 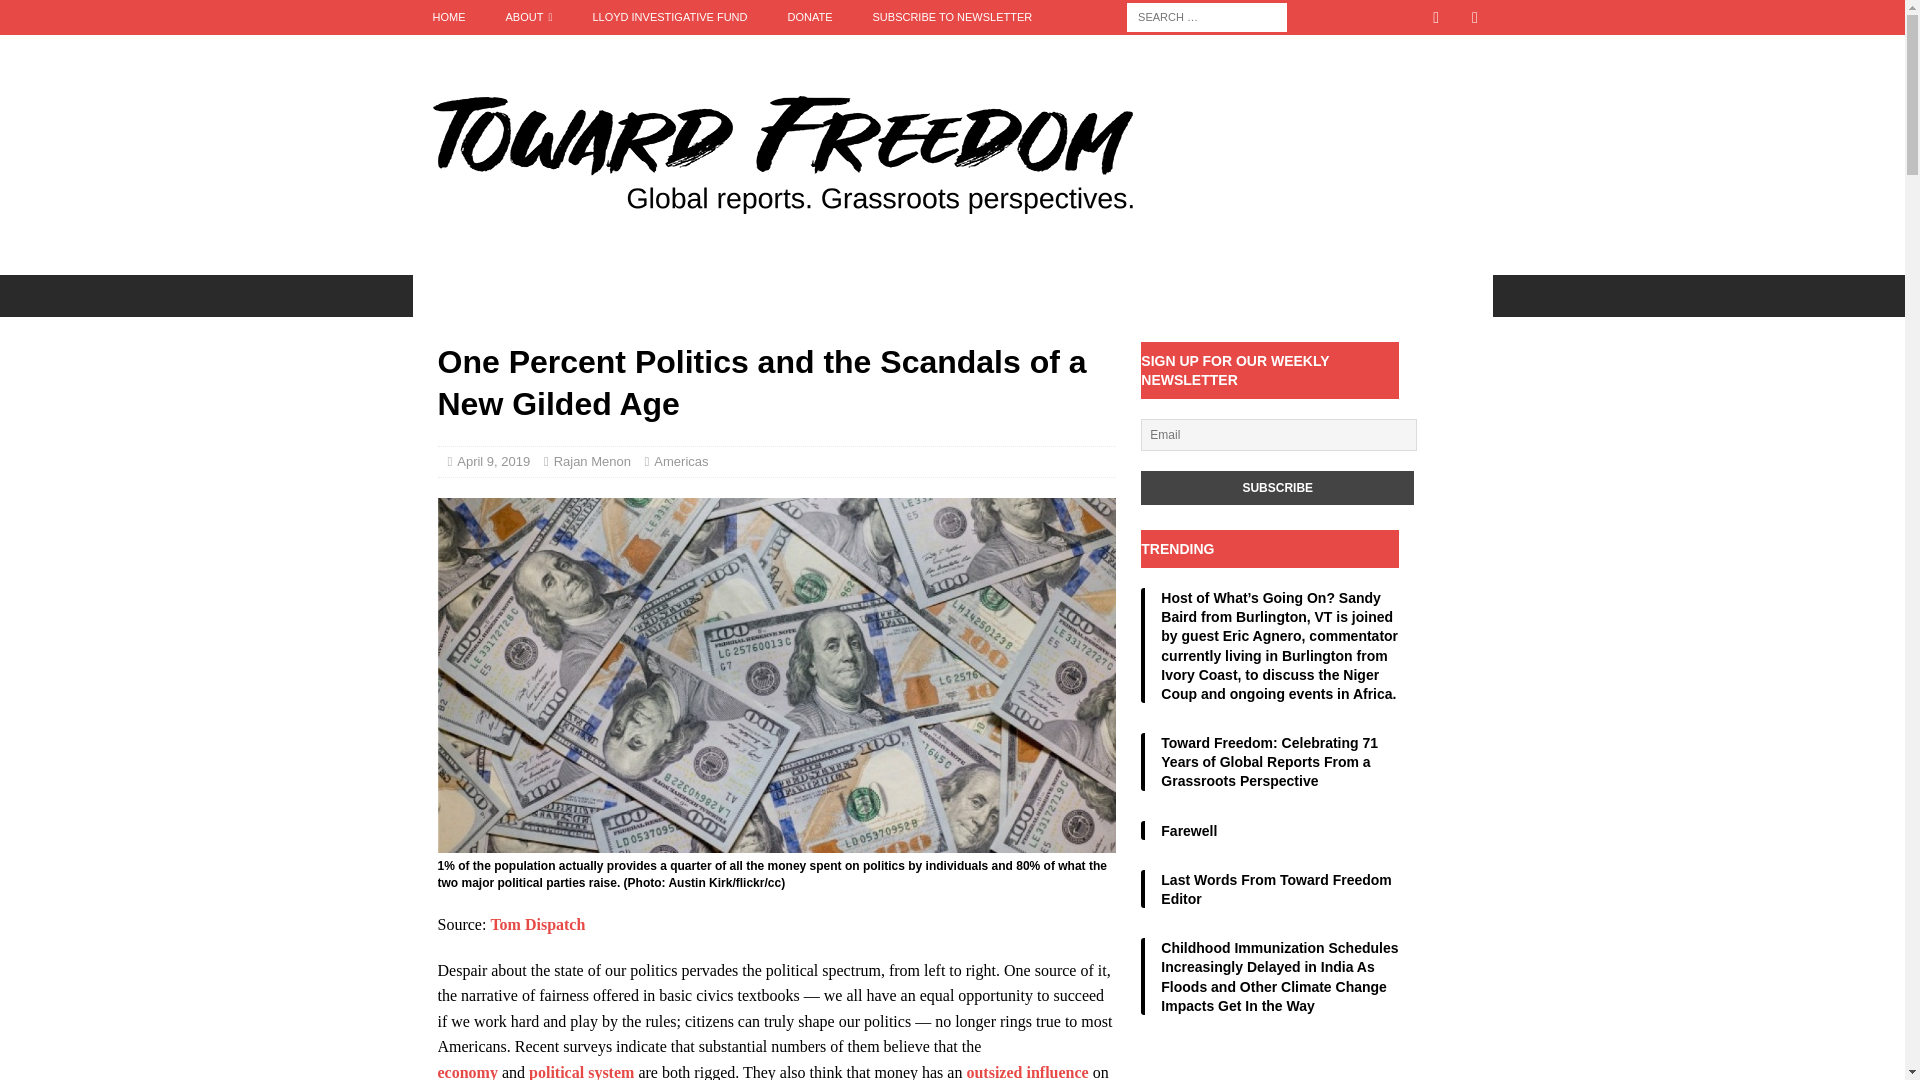 I want to click on AFRICA, so click(x=651, y=296).